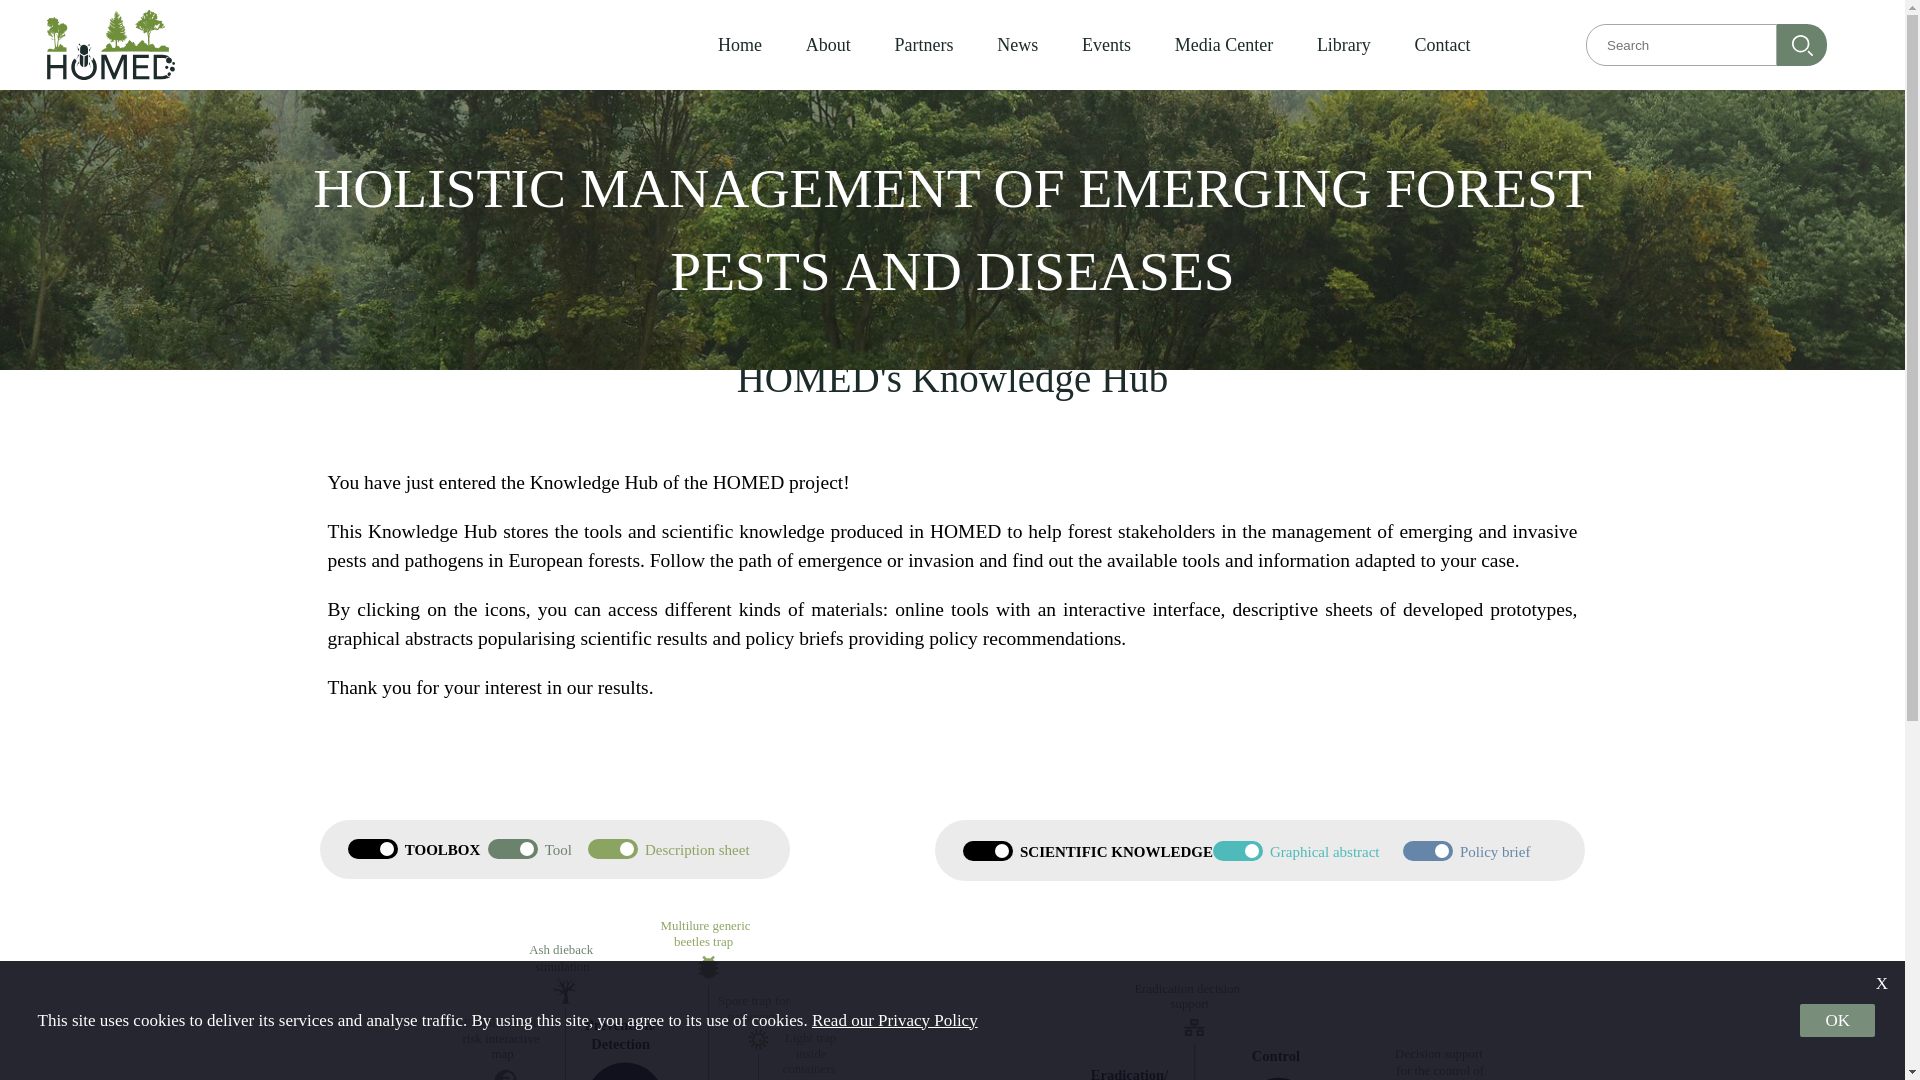 This screenshot has height=1080, width=1920. What do you see at coordinates (708, 950) in the screenshot?
I see `Multilure-generic-beatles-trap` at bounding box center [708, 950].